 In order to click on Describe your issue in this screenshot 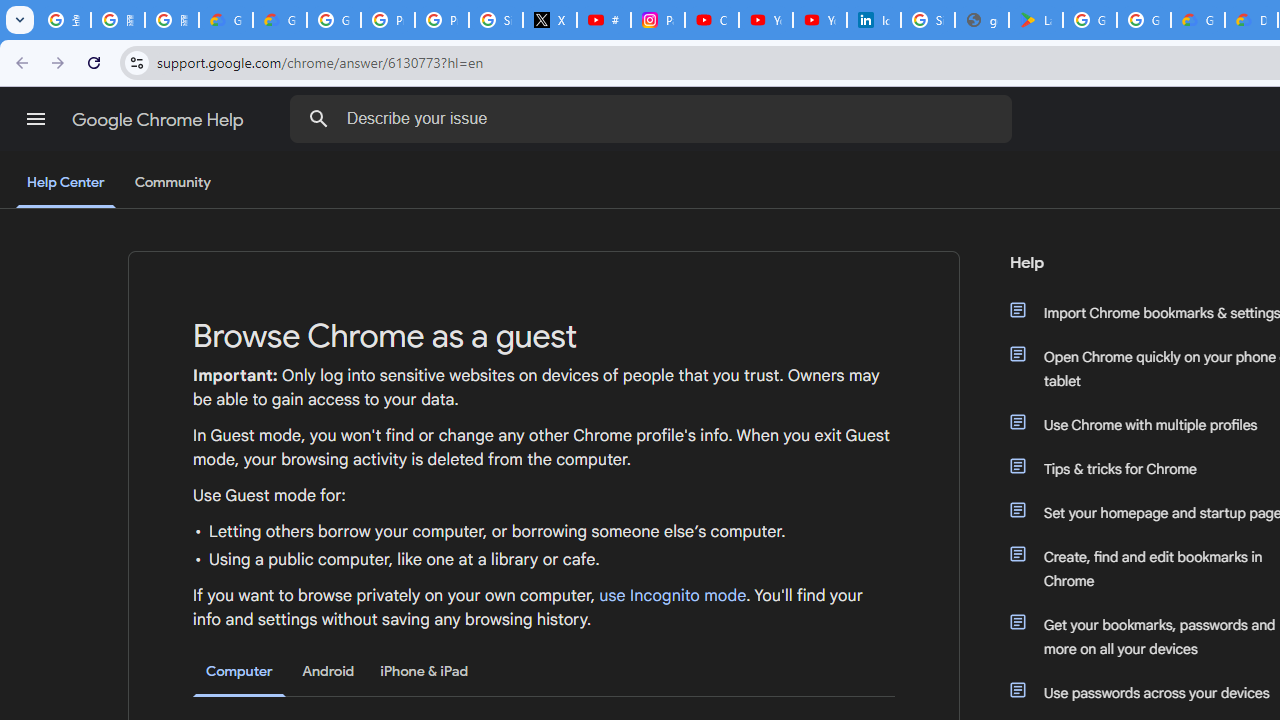, I will do `click(654, 118)`.